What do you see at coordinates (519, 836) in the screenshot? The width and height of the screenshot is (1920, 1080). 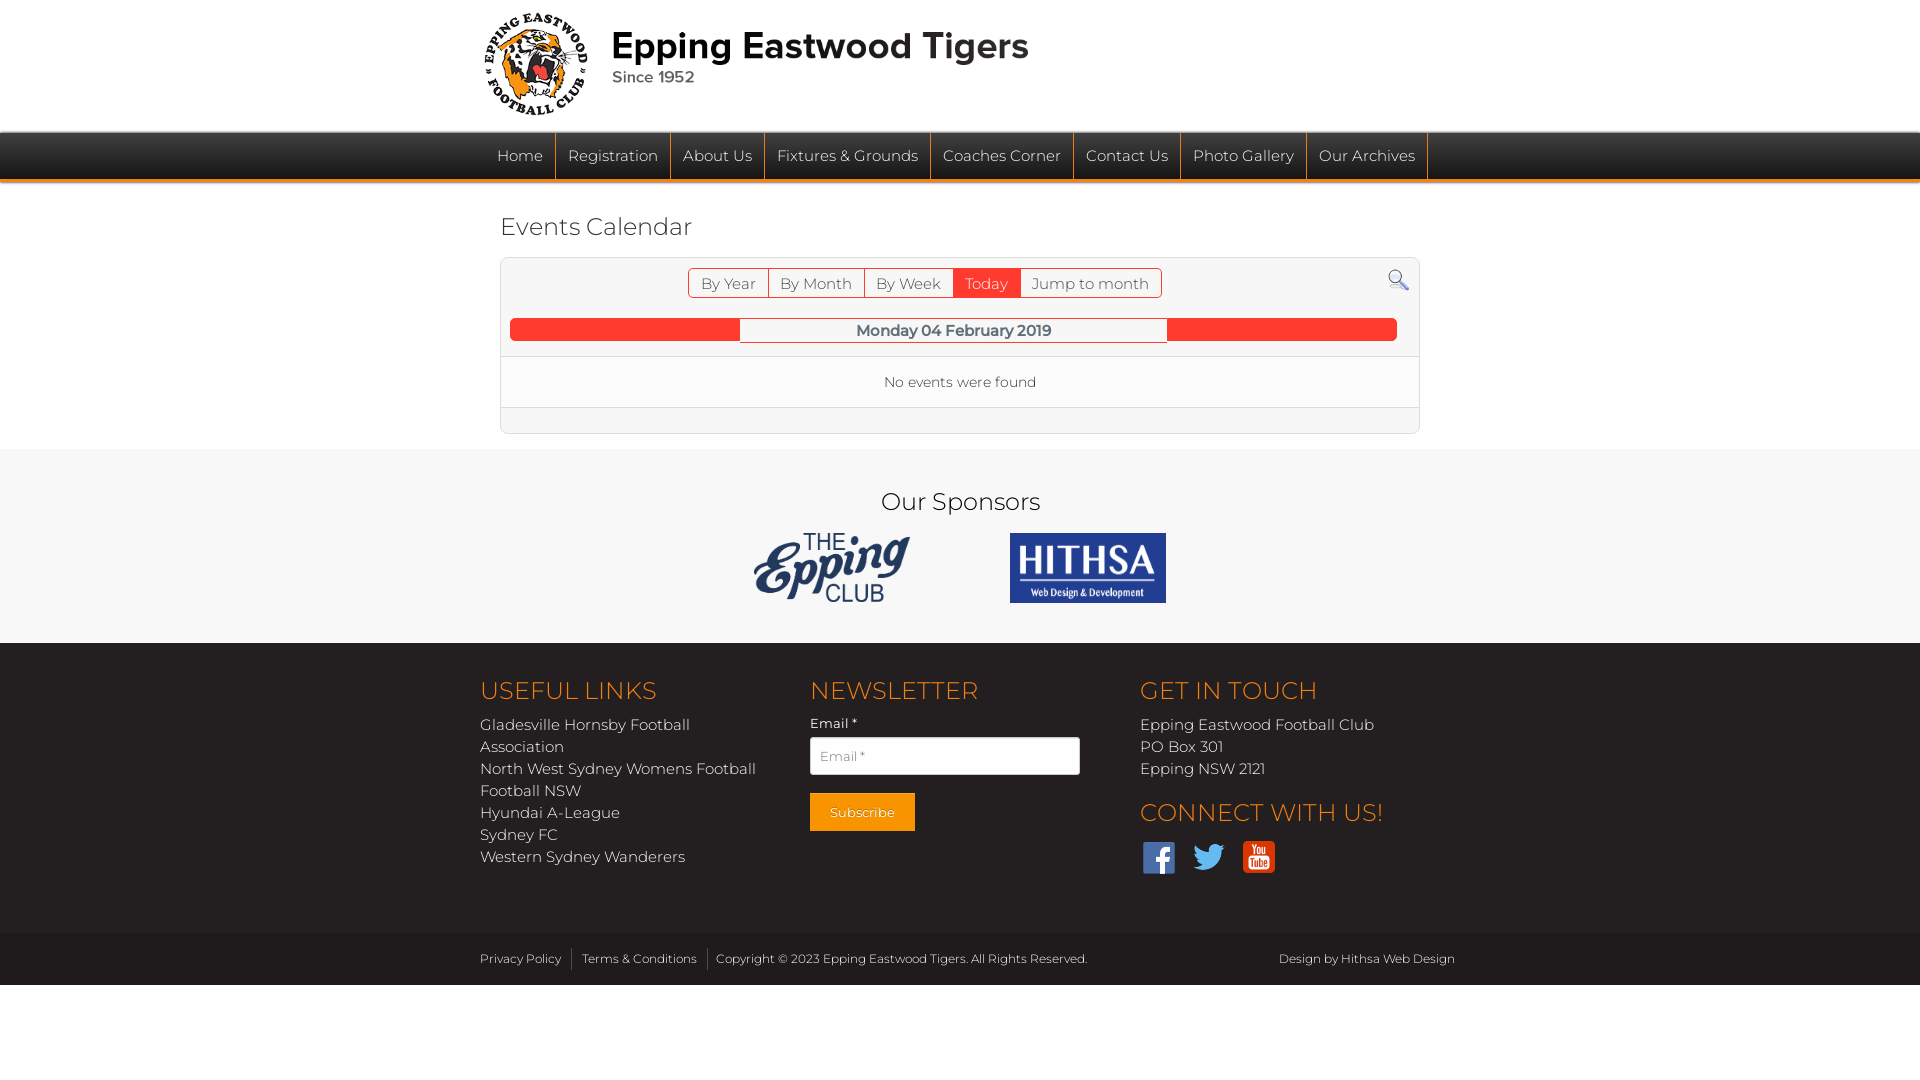 I see `Sydney FC` at bounding box center [519, 836].